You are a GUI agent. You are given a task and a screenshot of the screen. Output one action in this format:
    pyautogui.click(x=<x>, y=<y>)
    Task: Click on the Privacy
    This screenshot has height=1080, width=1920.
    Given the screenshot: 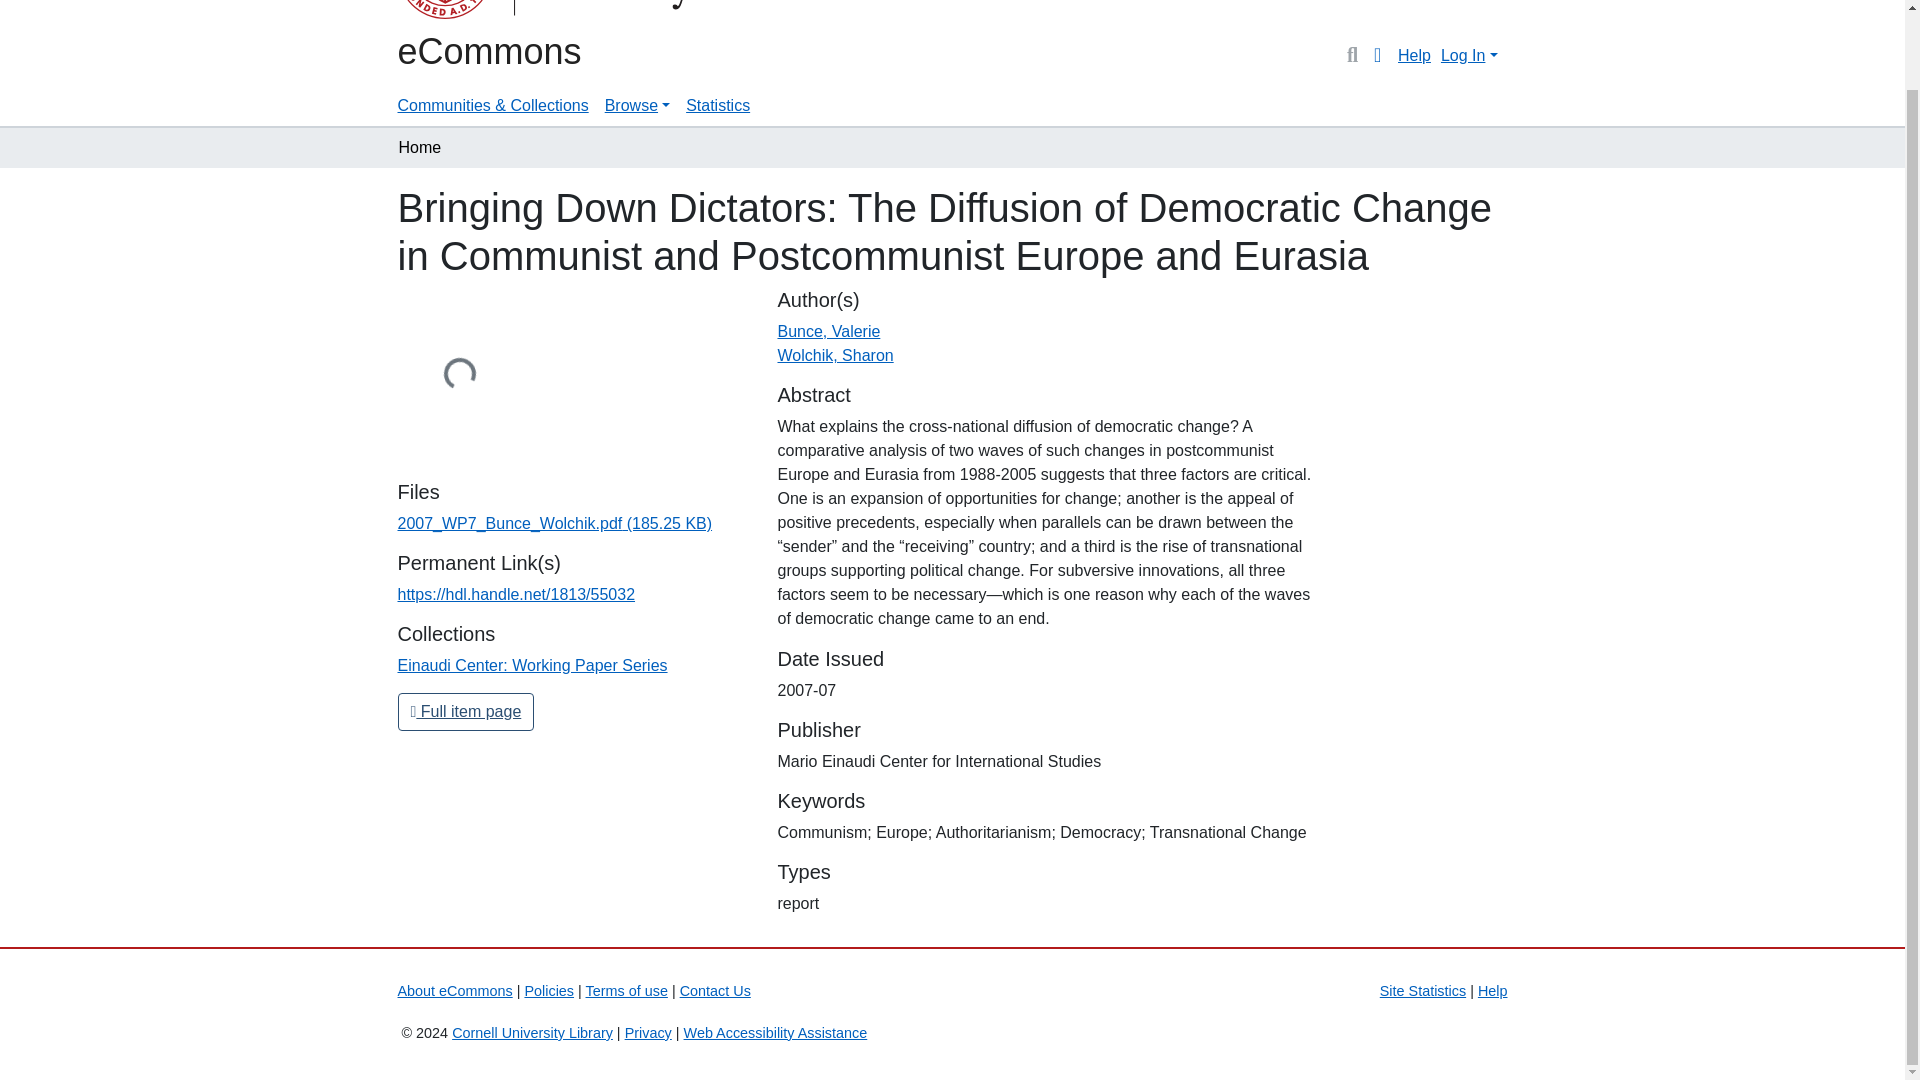 What is the action you would take?
    pyautogui.click(x=648, y=1032)
    